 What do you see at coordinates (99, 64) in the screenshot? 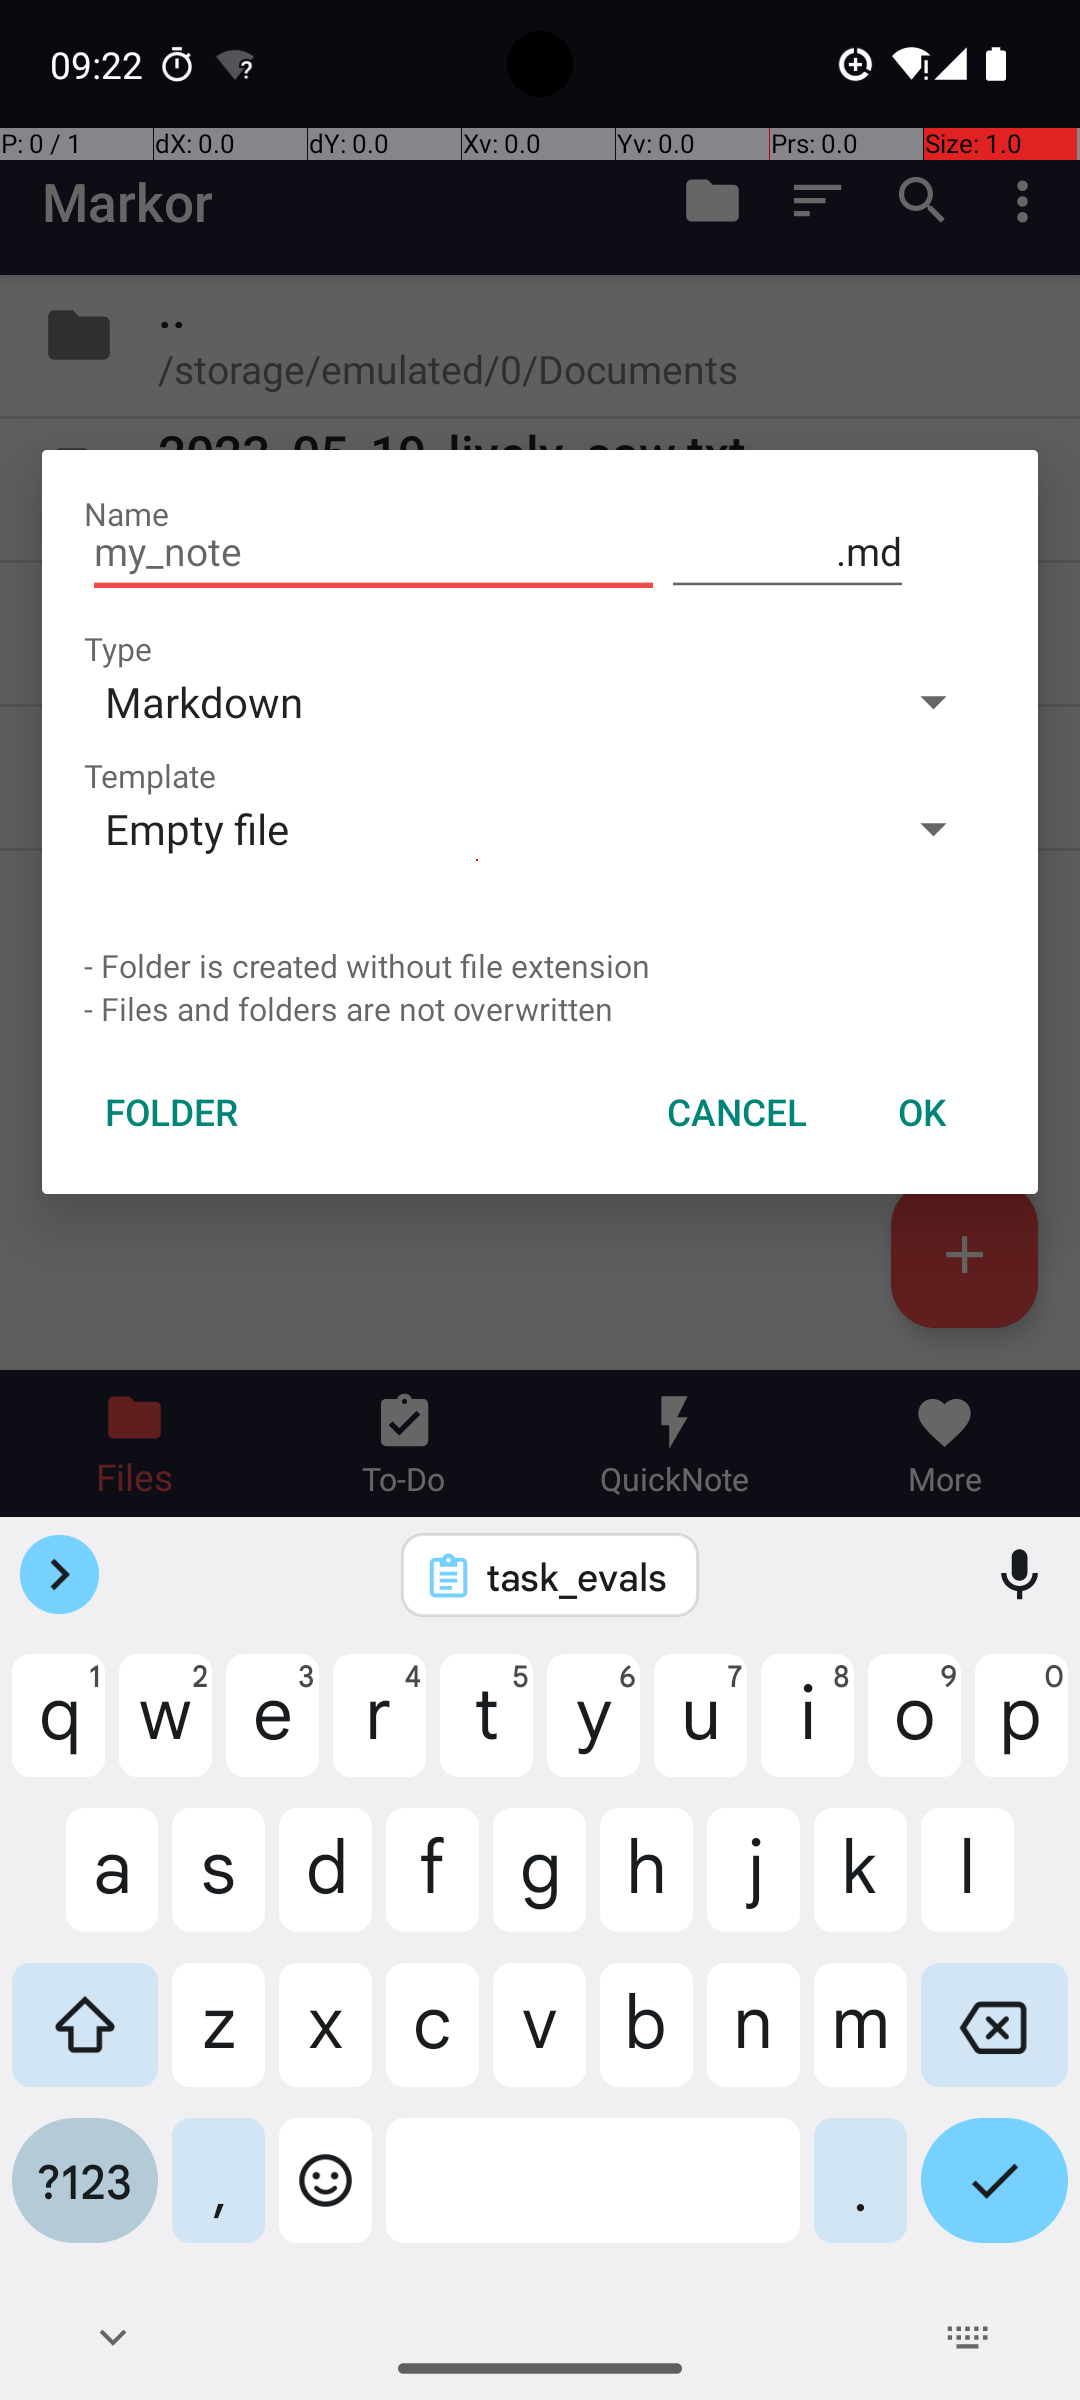
I see `09:22` at bounding box center [99, 64].